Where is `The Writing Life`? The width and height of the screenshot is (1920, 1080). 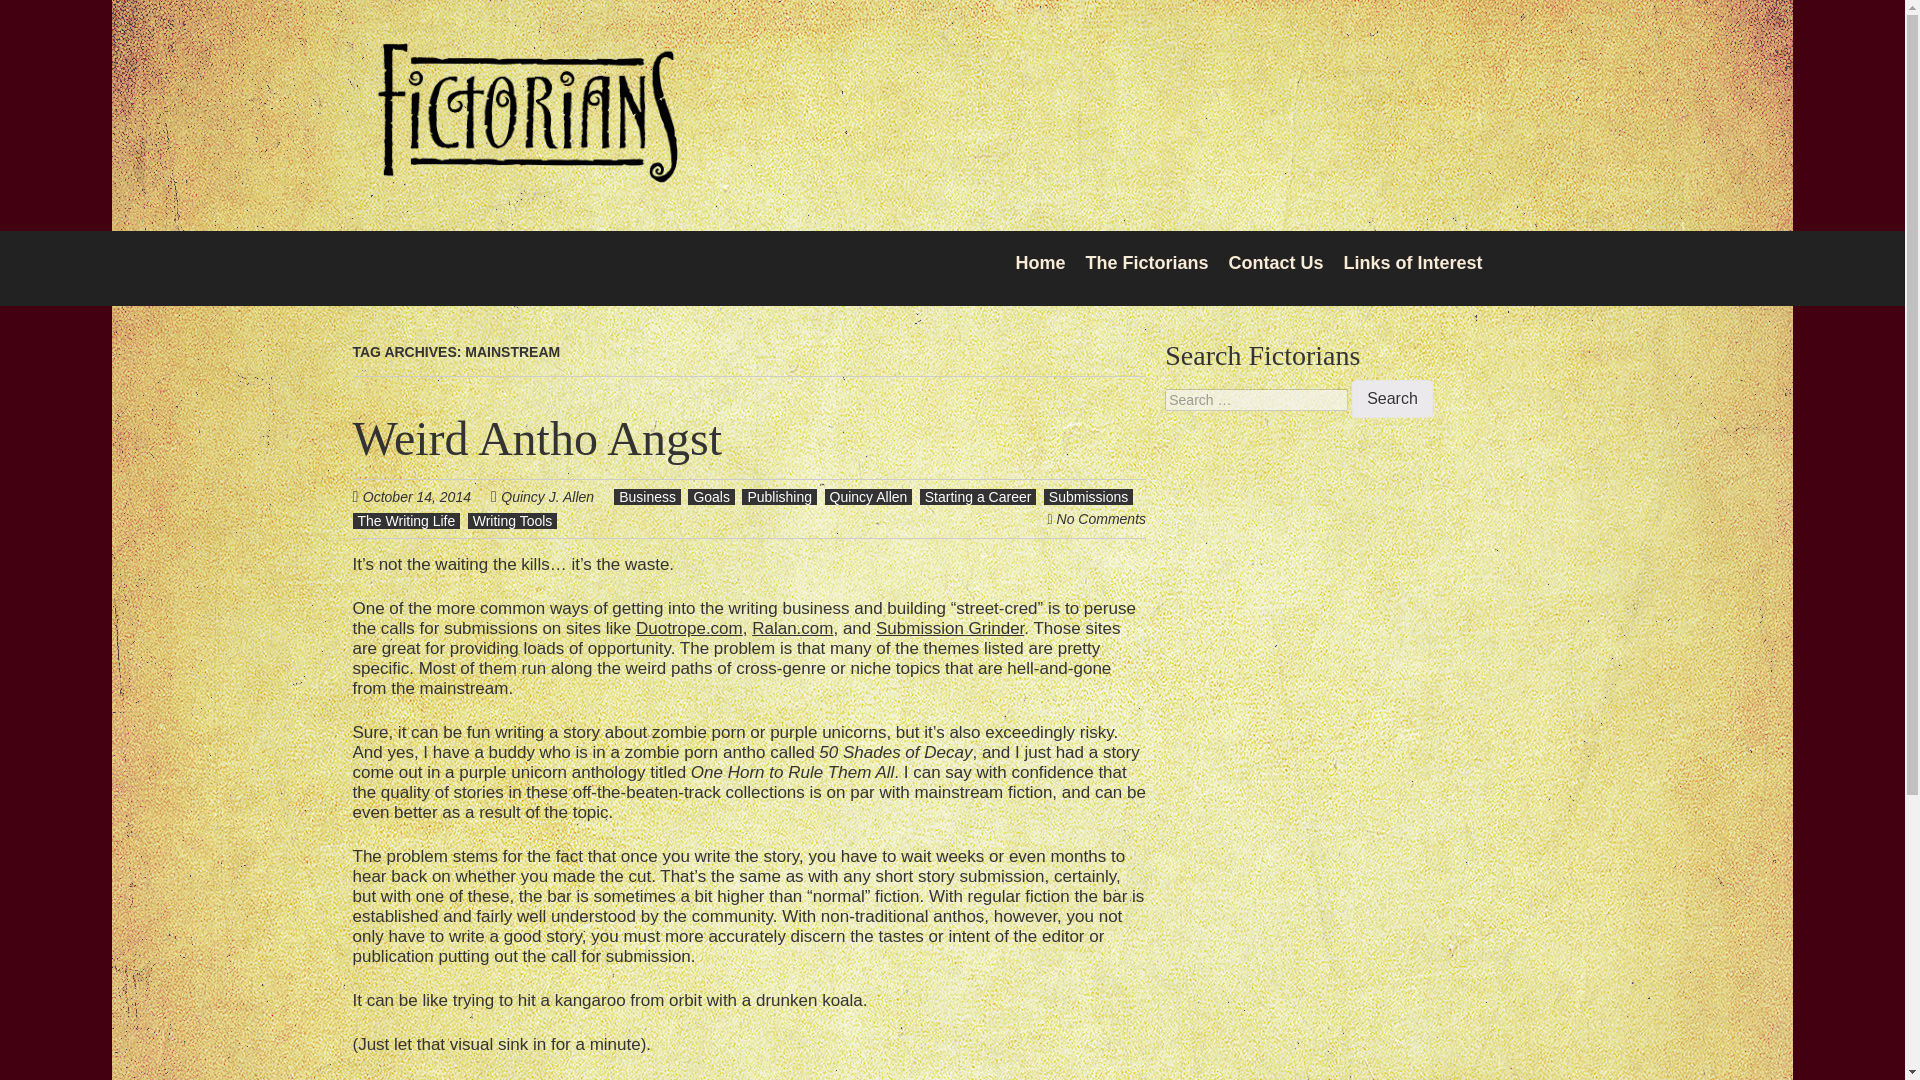 The Writing Life is located at coordinates (406, 521).